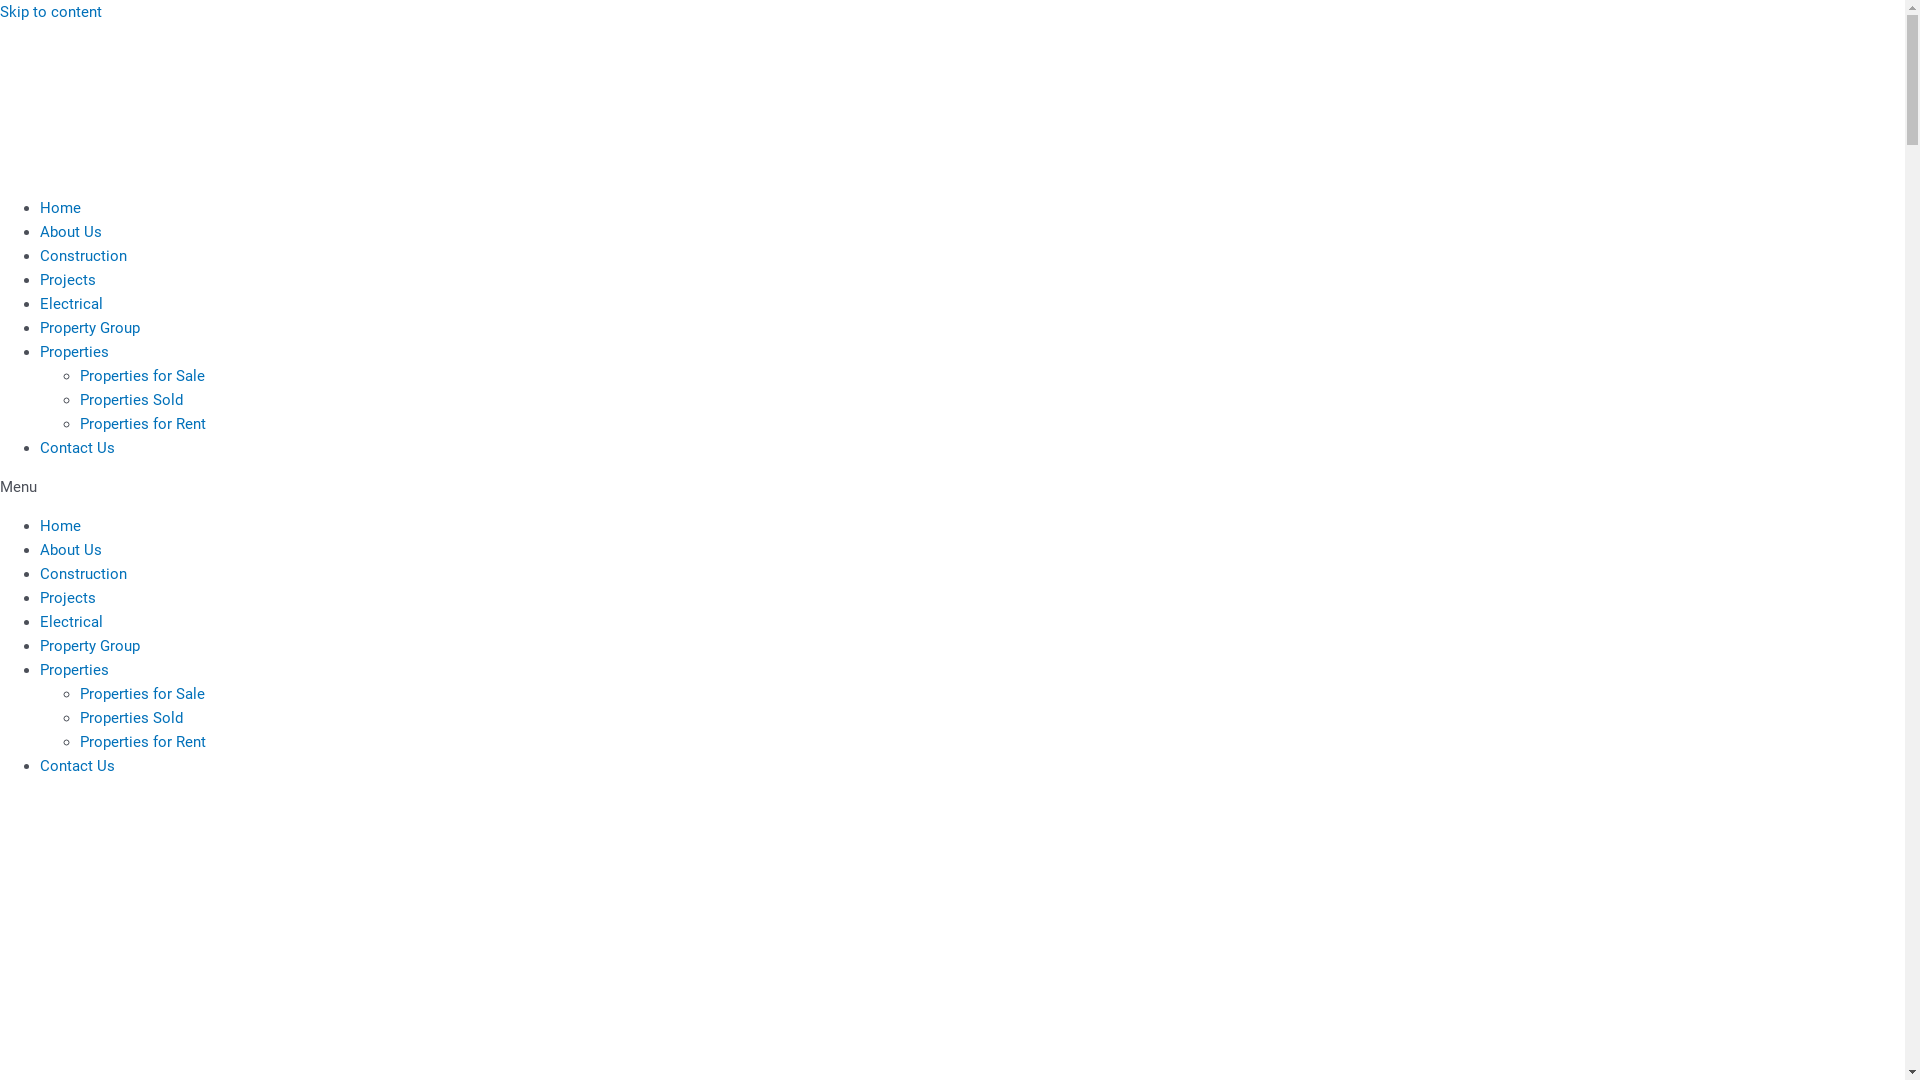 The image size is (1920, 1080). What do you see at coordinates (68, 280) in the screenshot?
I see `Projects` at bounding box center [68, 280].